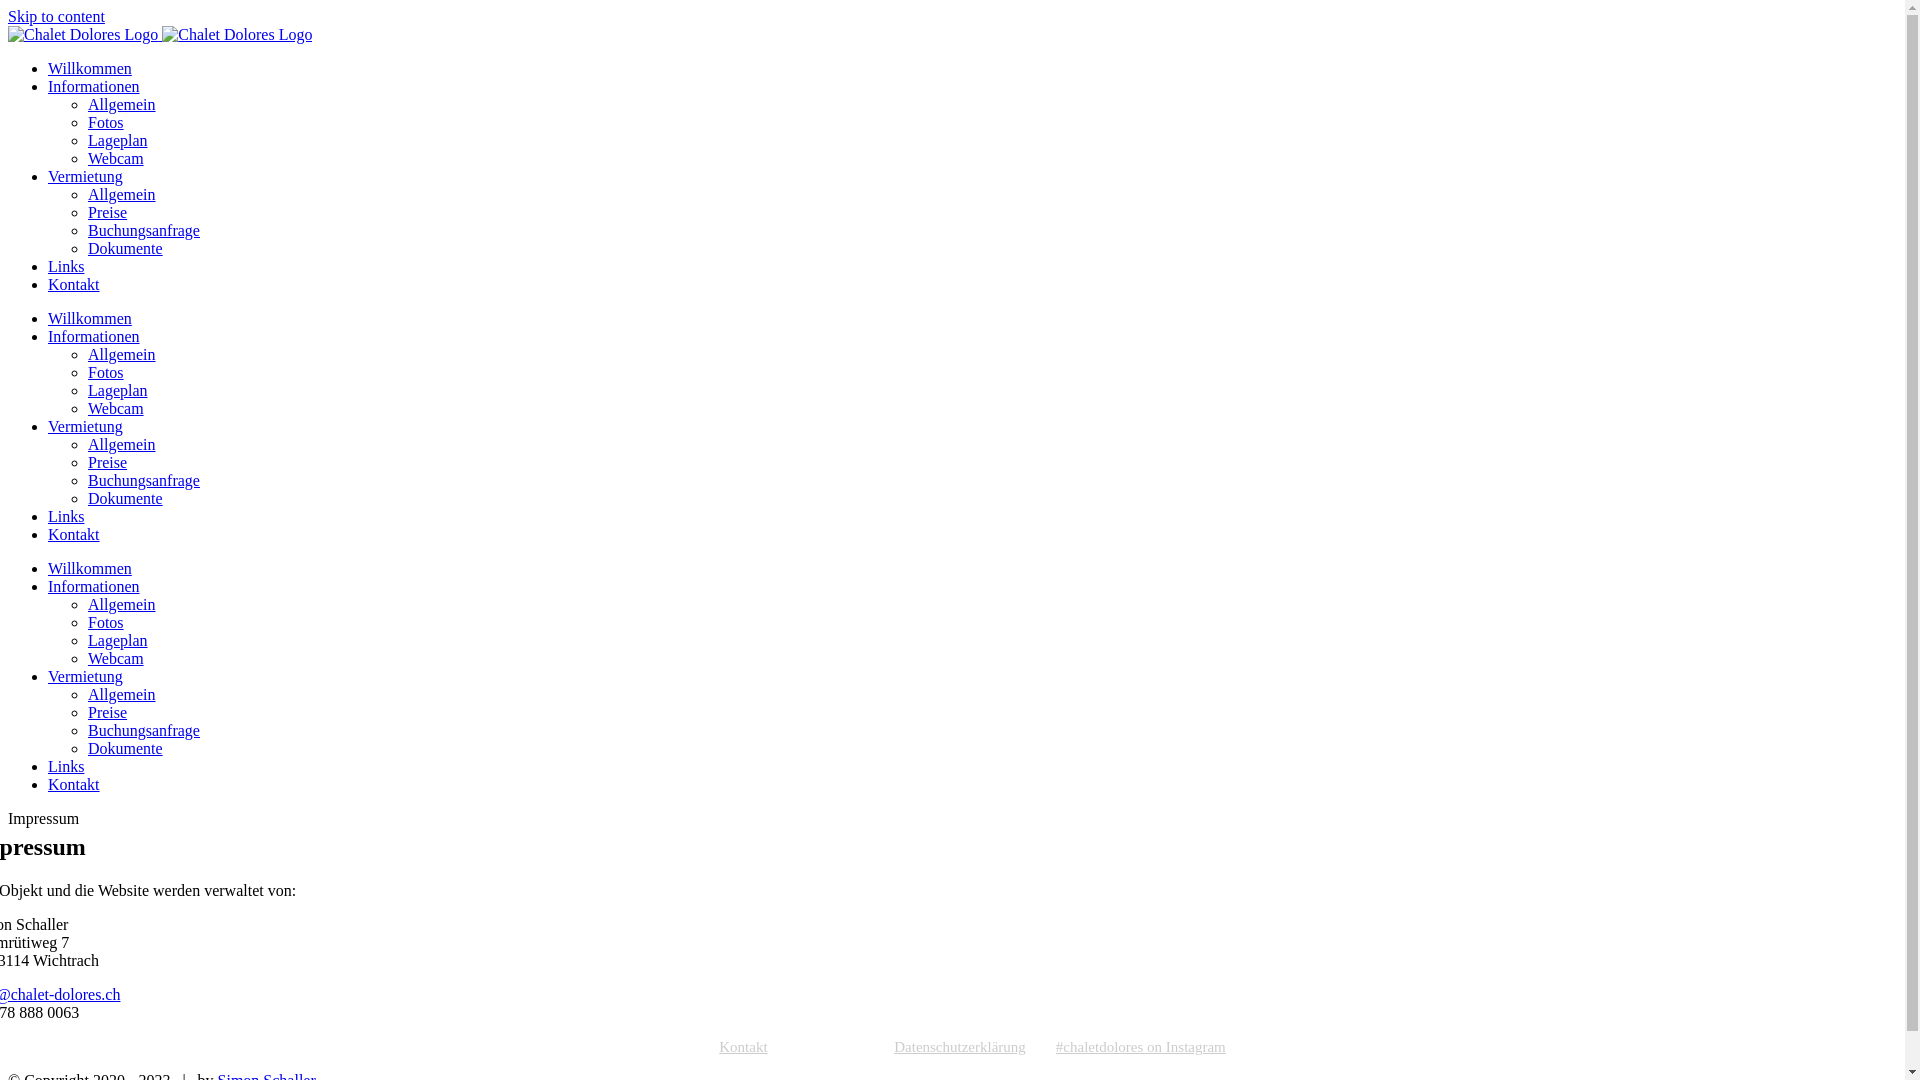 The image size is (1920, 1080). Describe the element at coordinates (108, 462) in the screenshot. I see `Preise` at that location.